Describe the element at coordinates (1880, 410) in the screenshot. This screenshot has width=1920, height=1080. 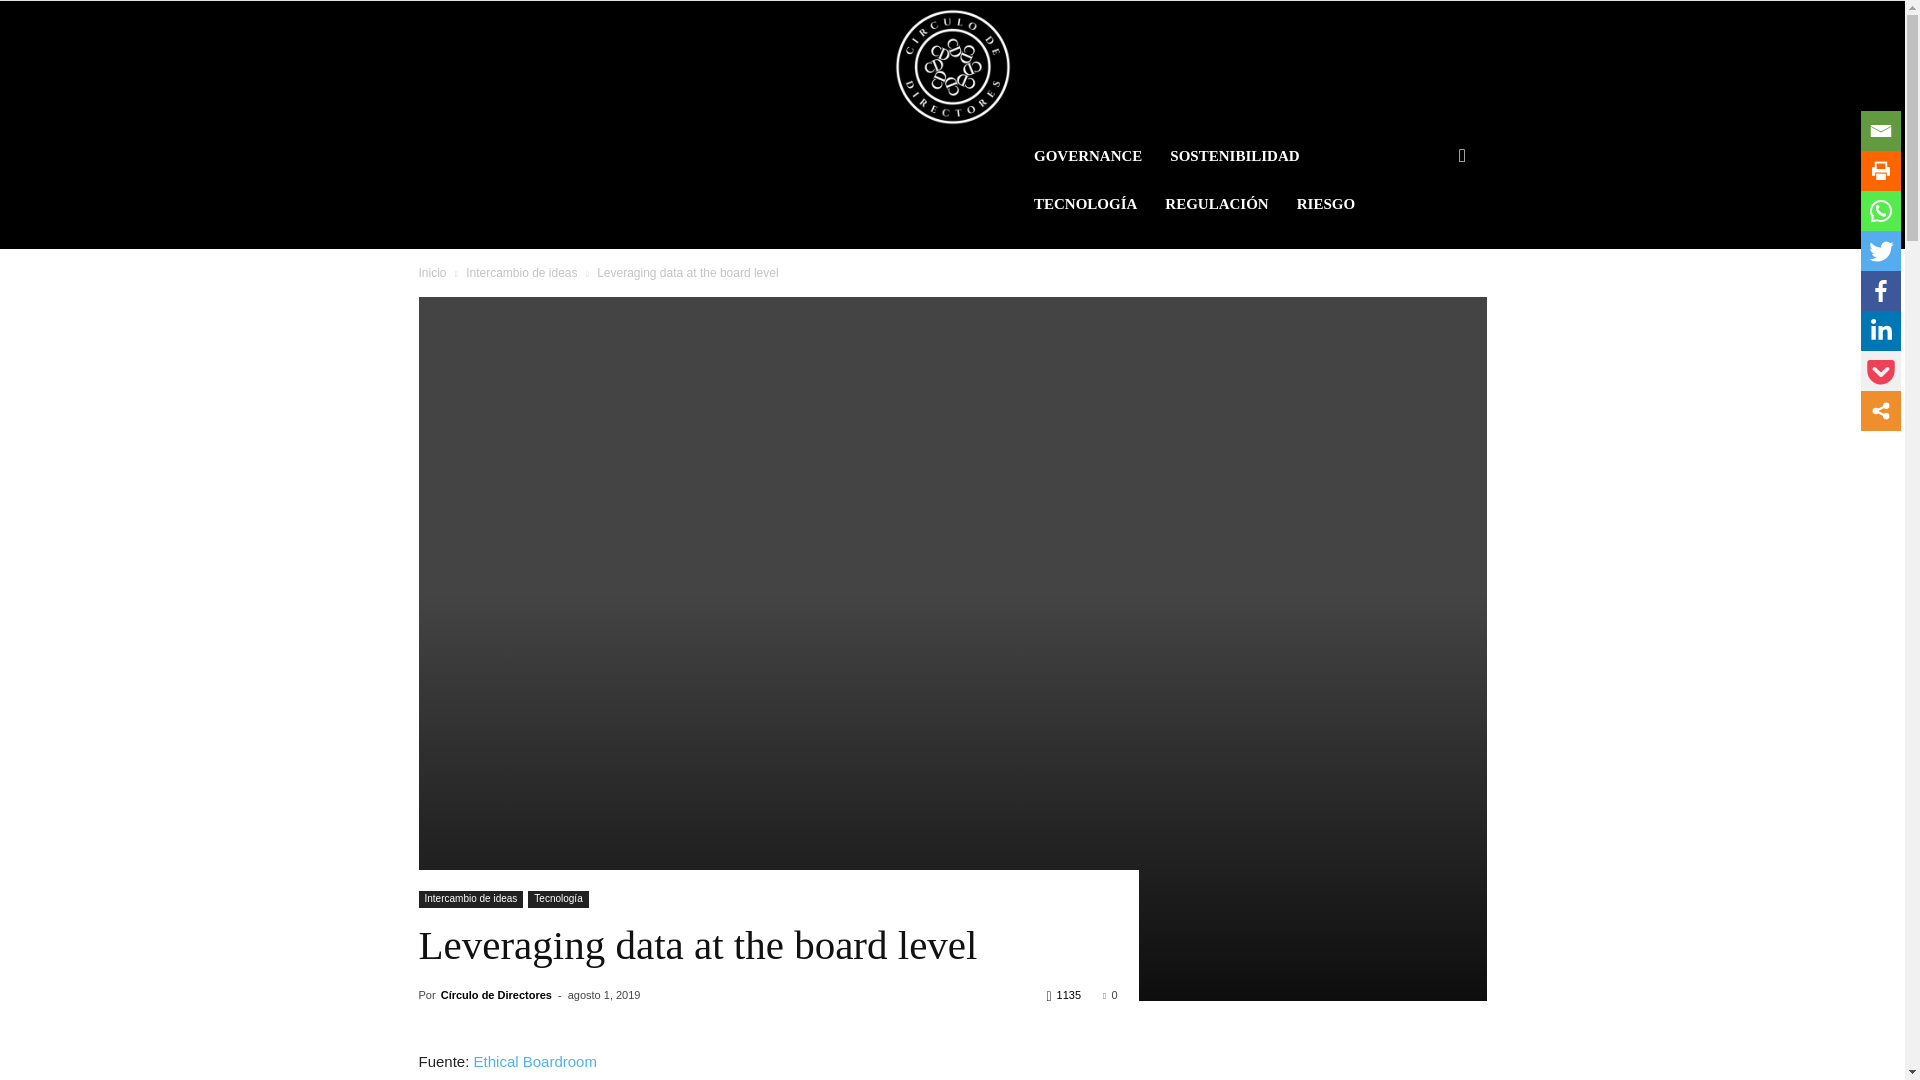
I see `More` at that location.